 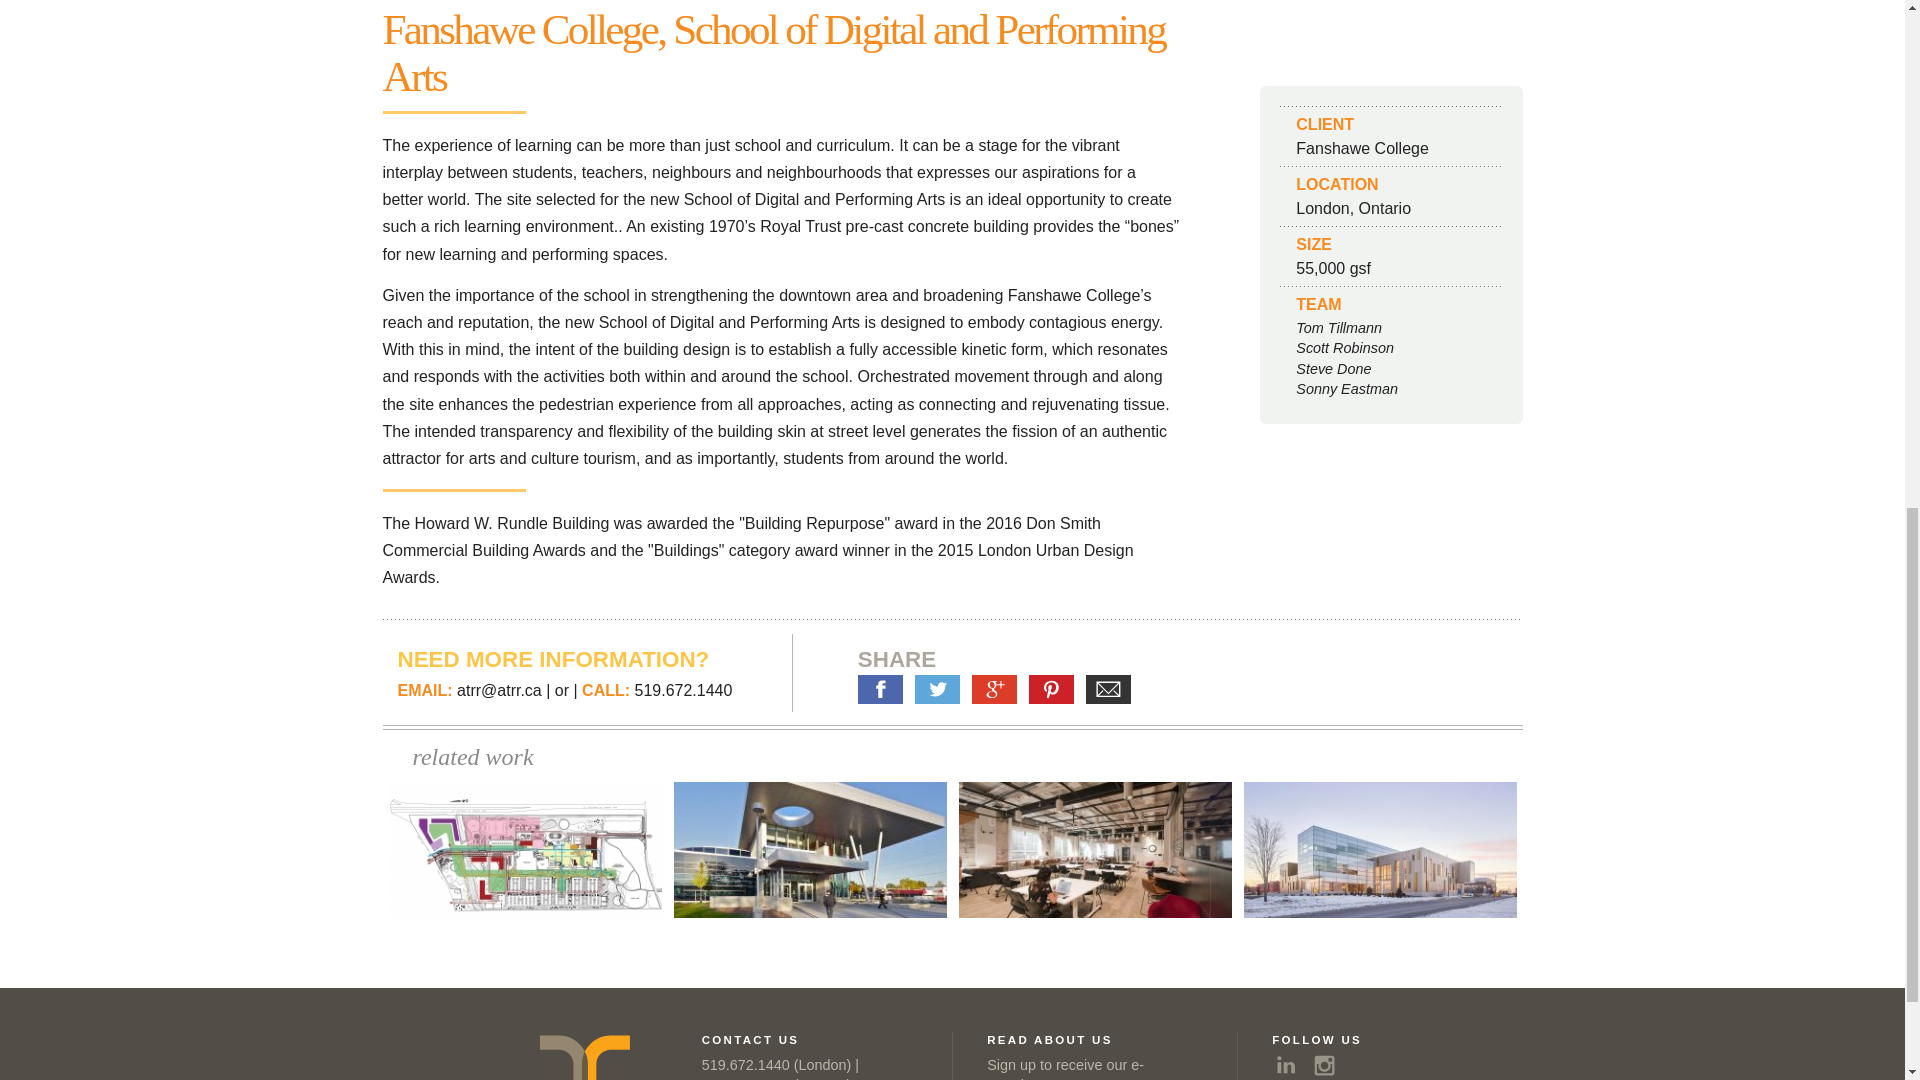 What do you see at coordinates (880, 690) in the screenshot?
I see `Facebook` at bounding box center [880, 690].